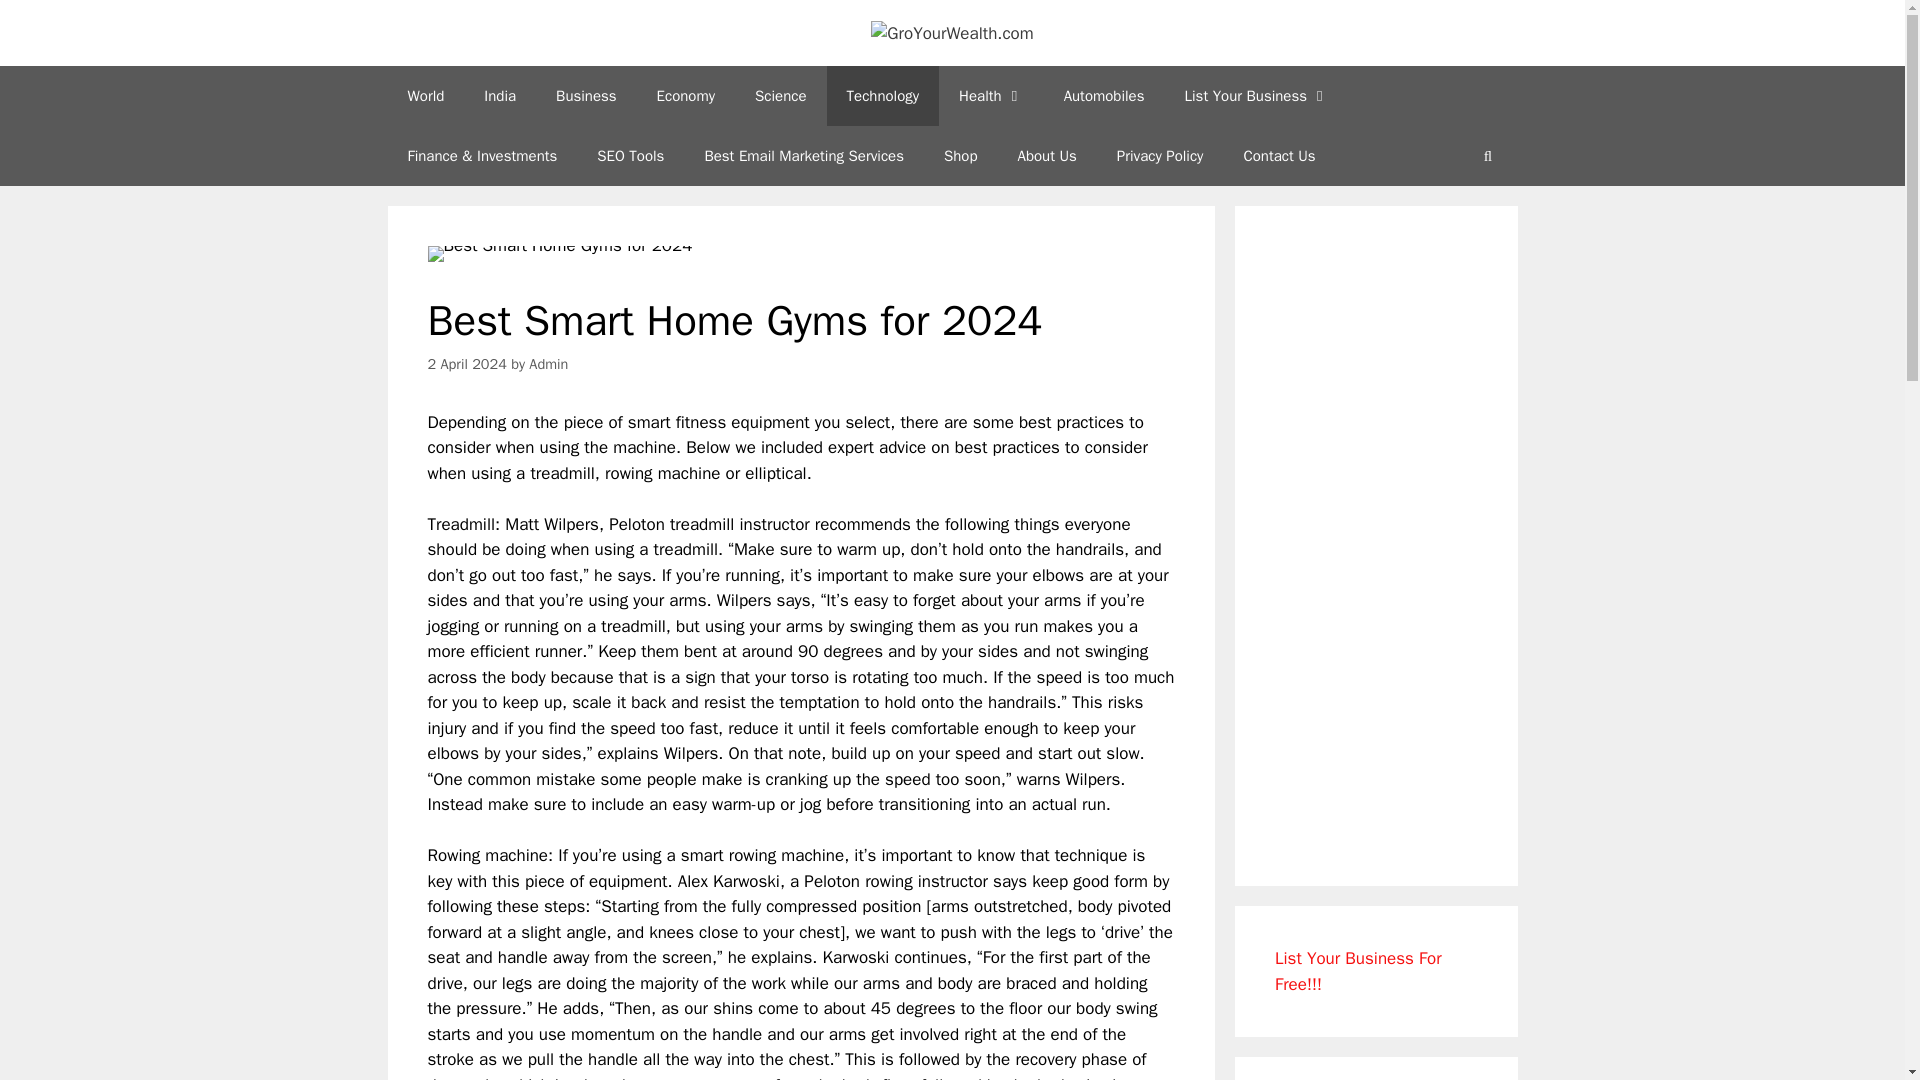  Describe the element at coordinates (1256, 96) in the screenshot. I see `List Your Business` at that location.